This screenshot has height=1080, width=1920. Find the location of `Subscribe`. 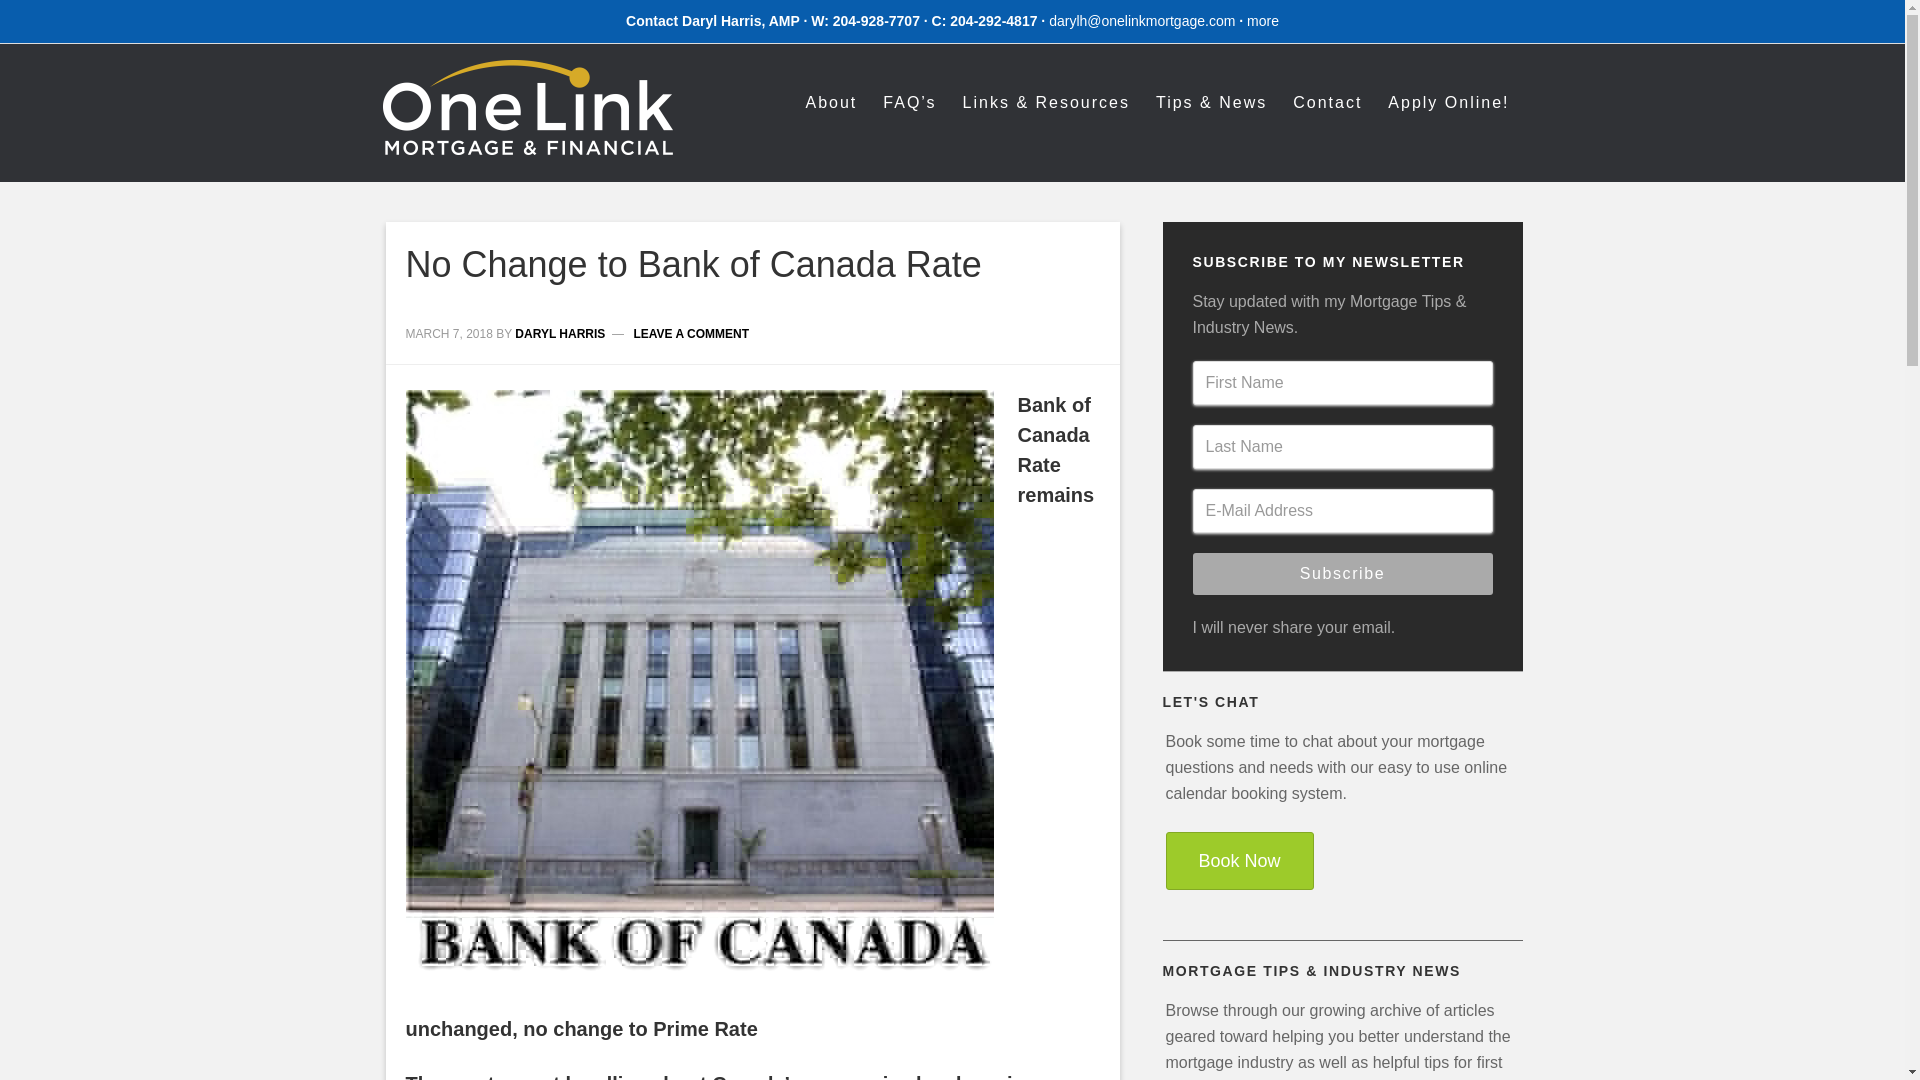

Subscribe is located at coordinates (1342, 574).